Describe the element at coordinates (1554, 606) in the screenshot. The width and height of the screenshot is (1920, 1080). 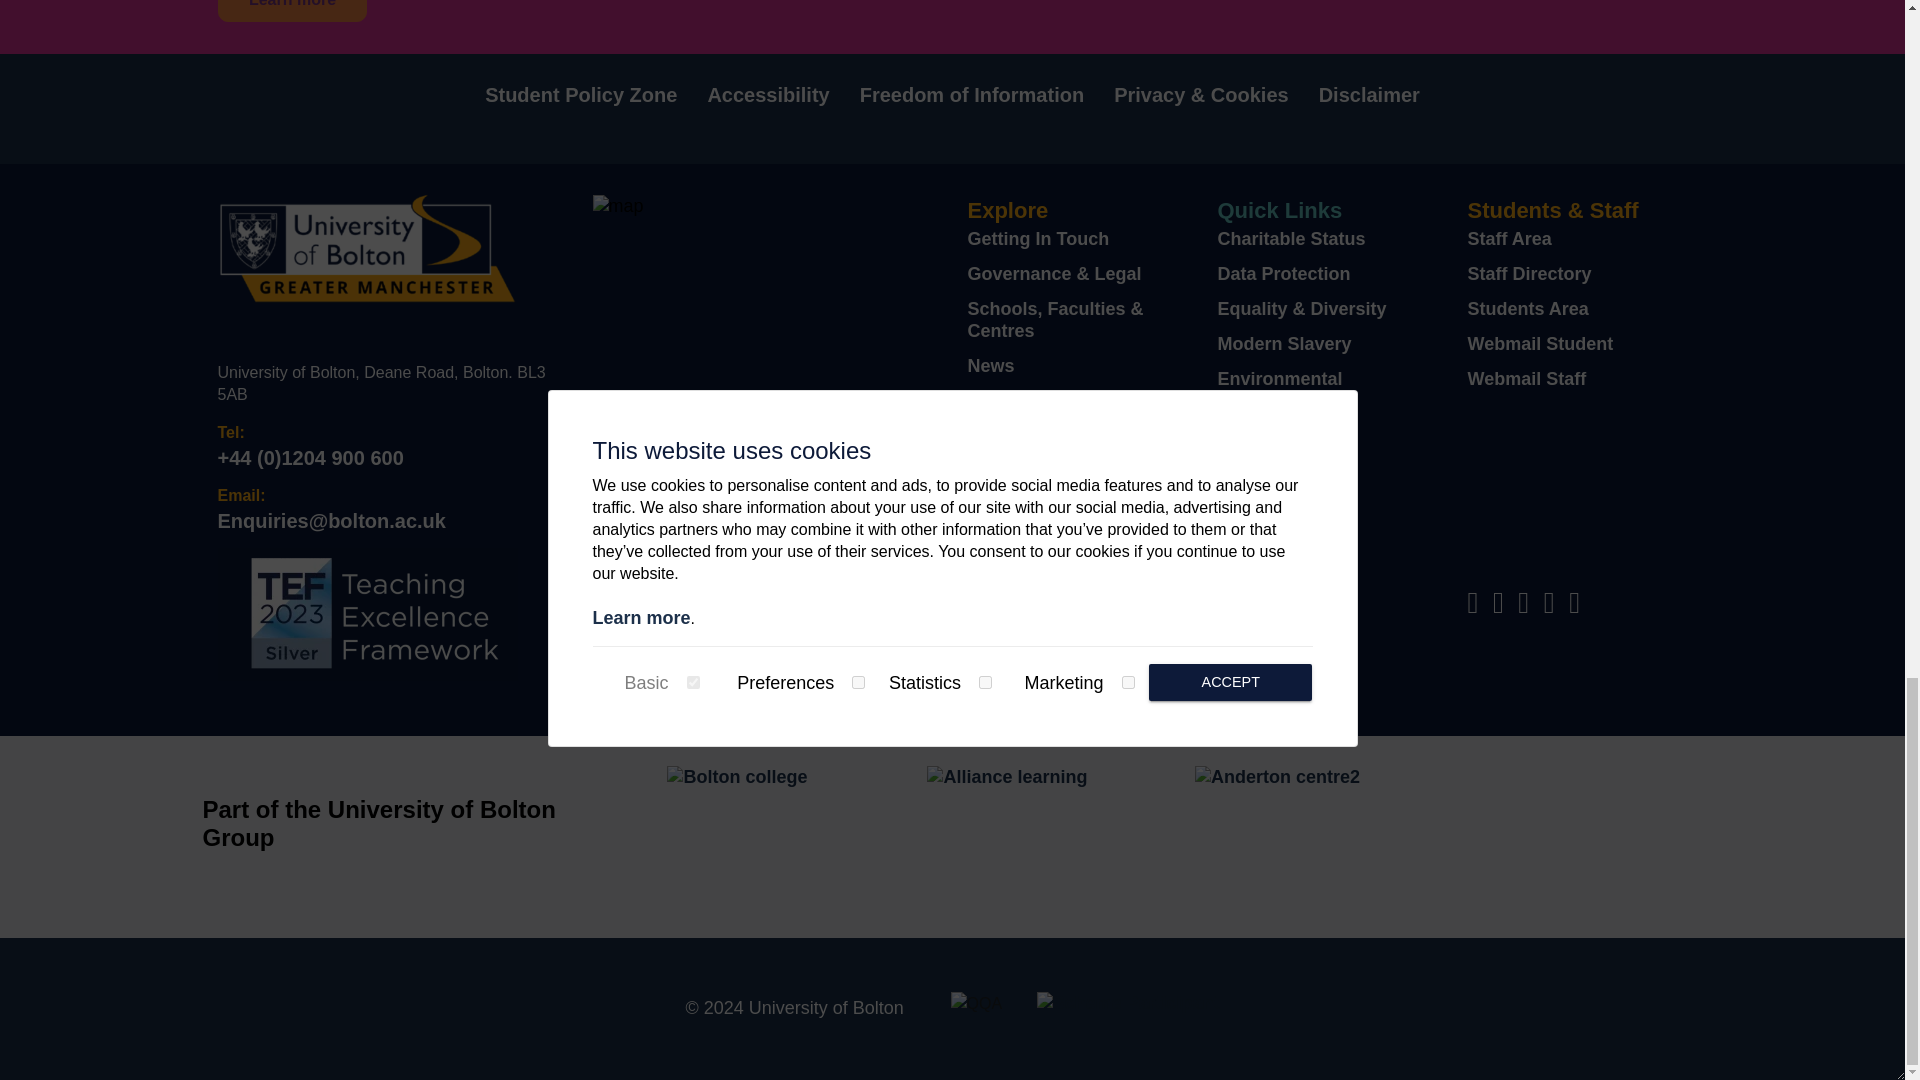
I see `Link to LinkedIn Page` at that location.